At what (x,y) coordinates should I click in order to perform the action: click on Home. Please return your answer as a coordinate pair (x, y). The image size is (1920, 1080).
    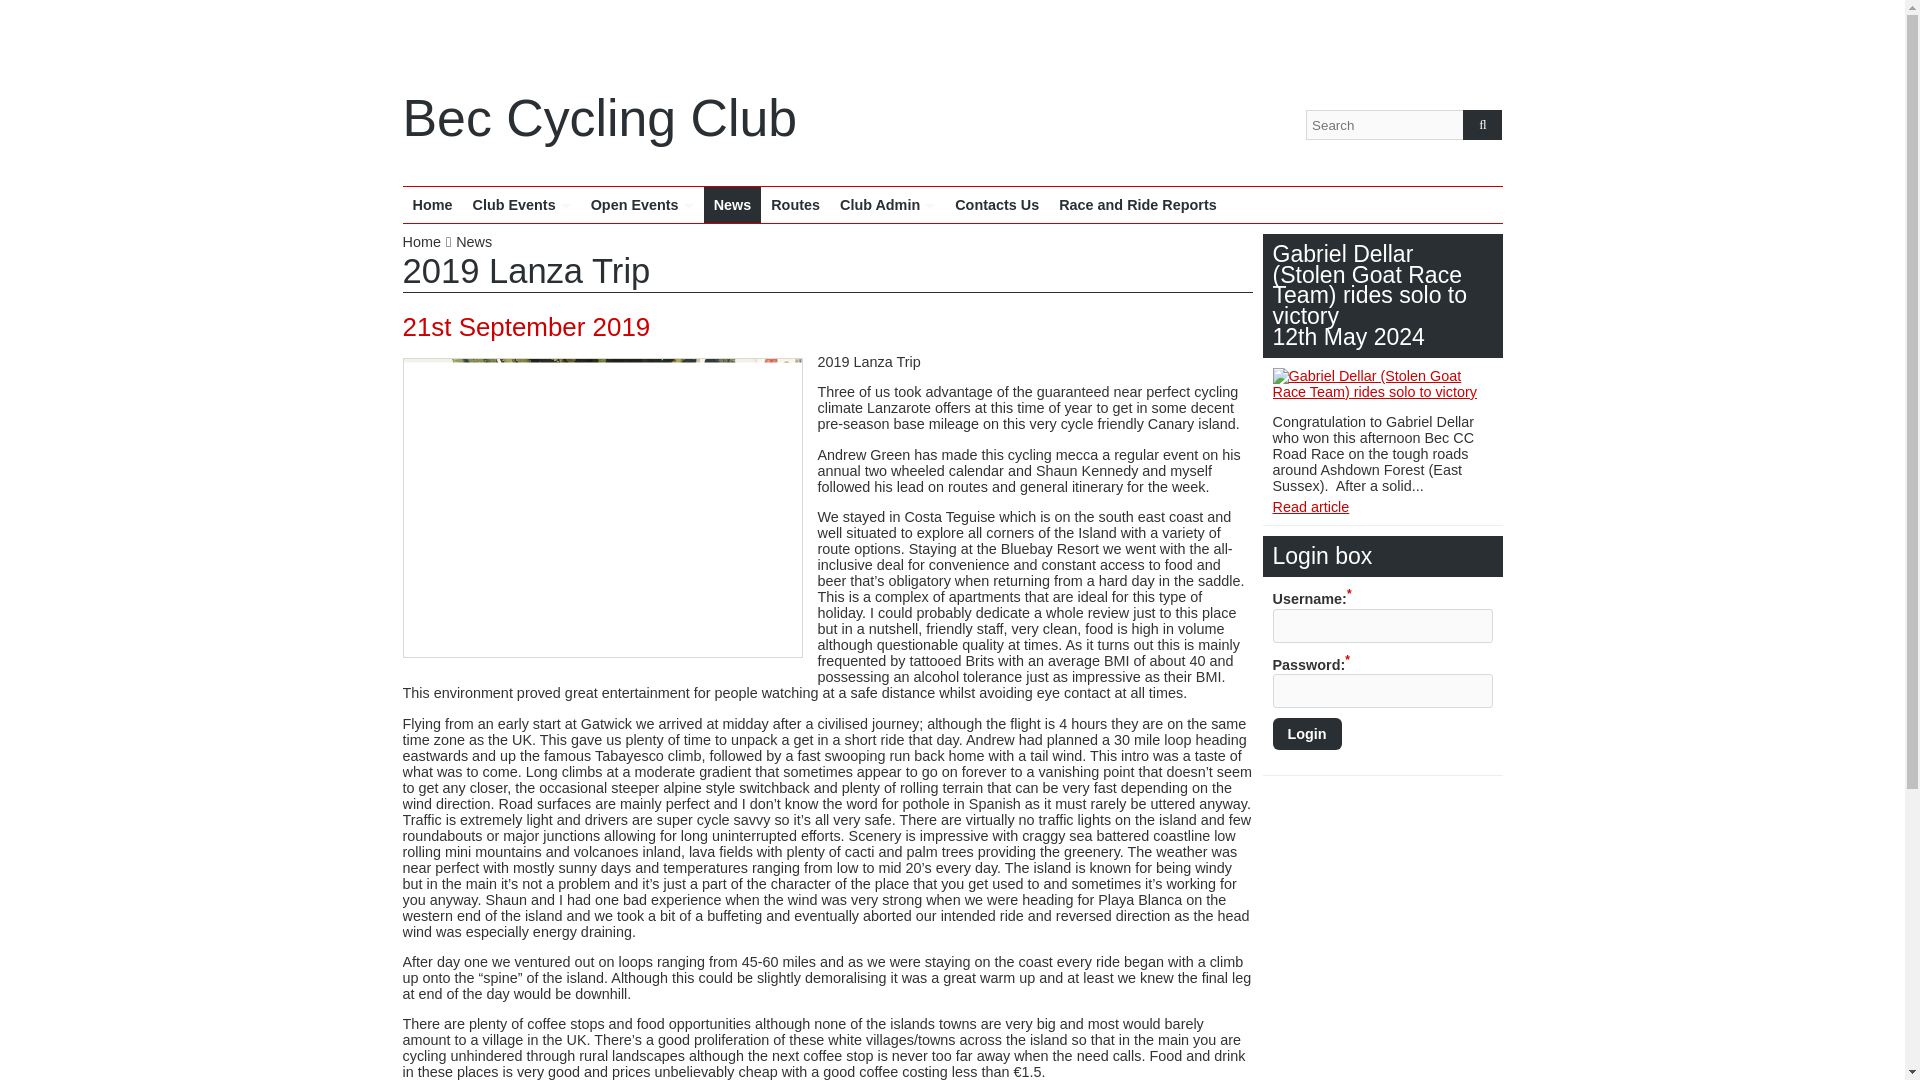
    Looking at the image, I should click on (428, 242).